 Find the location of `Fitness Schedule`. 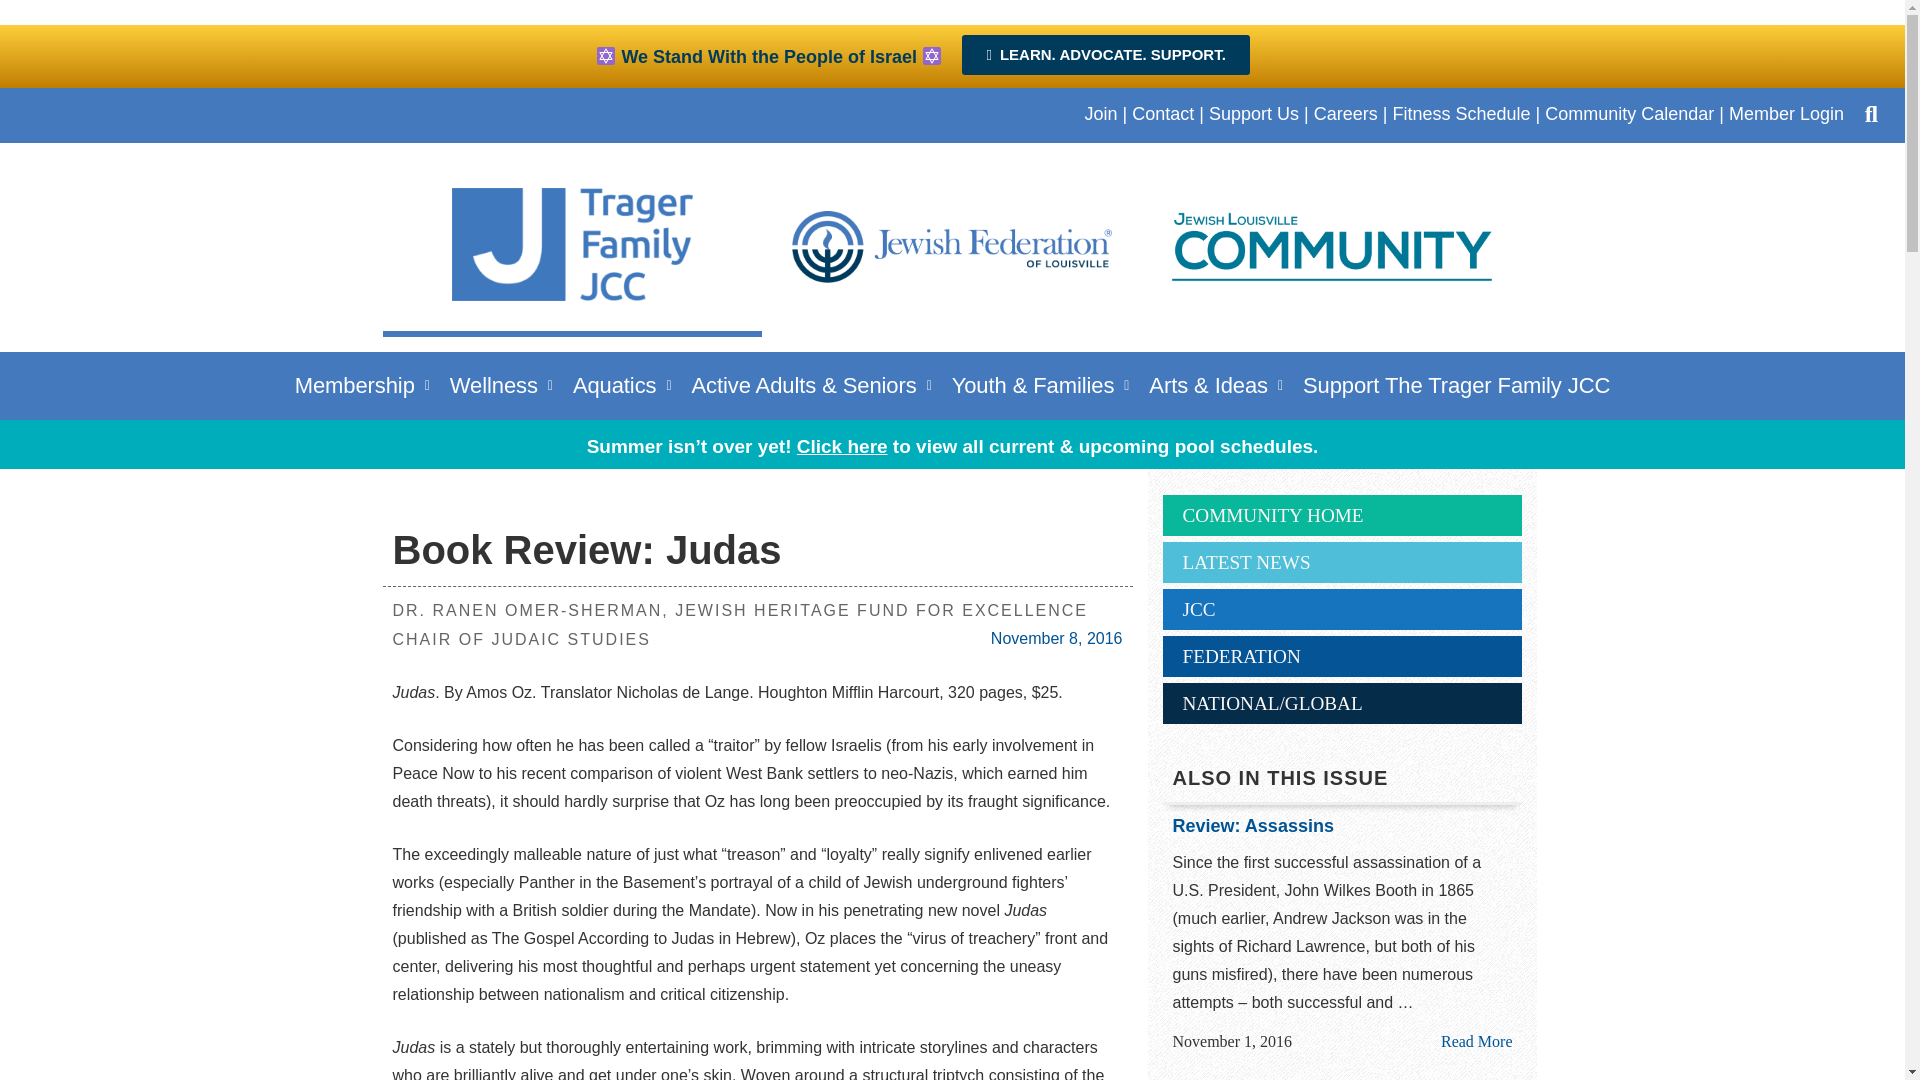

Fitness Schedule is located at coordinates (1461, 114).